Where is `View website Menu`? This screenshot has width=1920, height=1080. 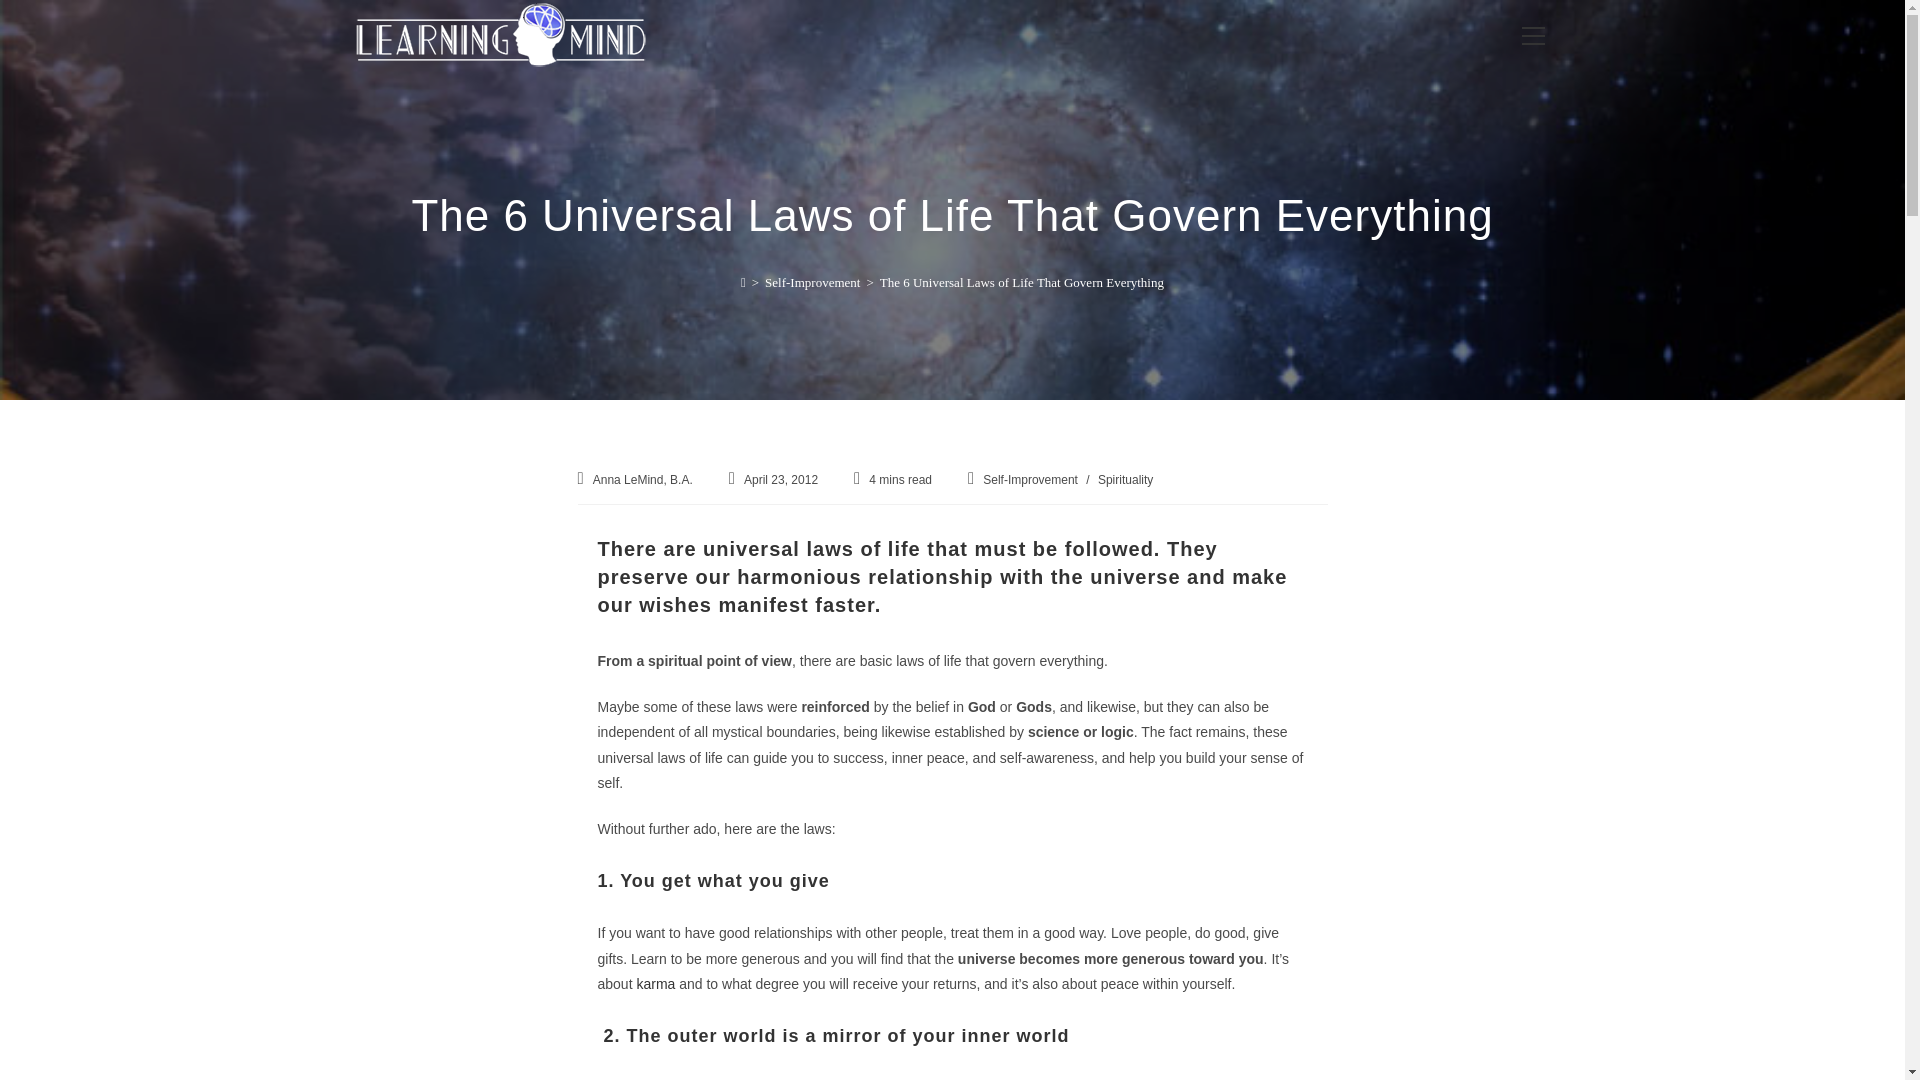 View website Menu is located at coordinates (1532, 36).